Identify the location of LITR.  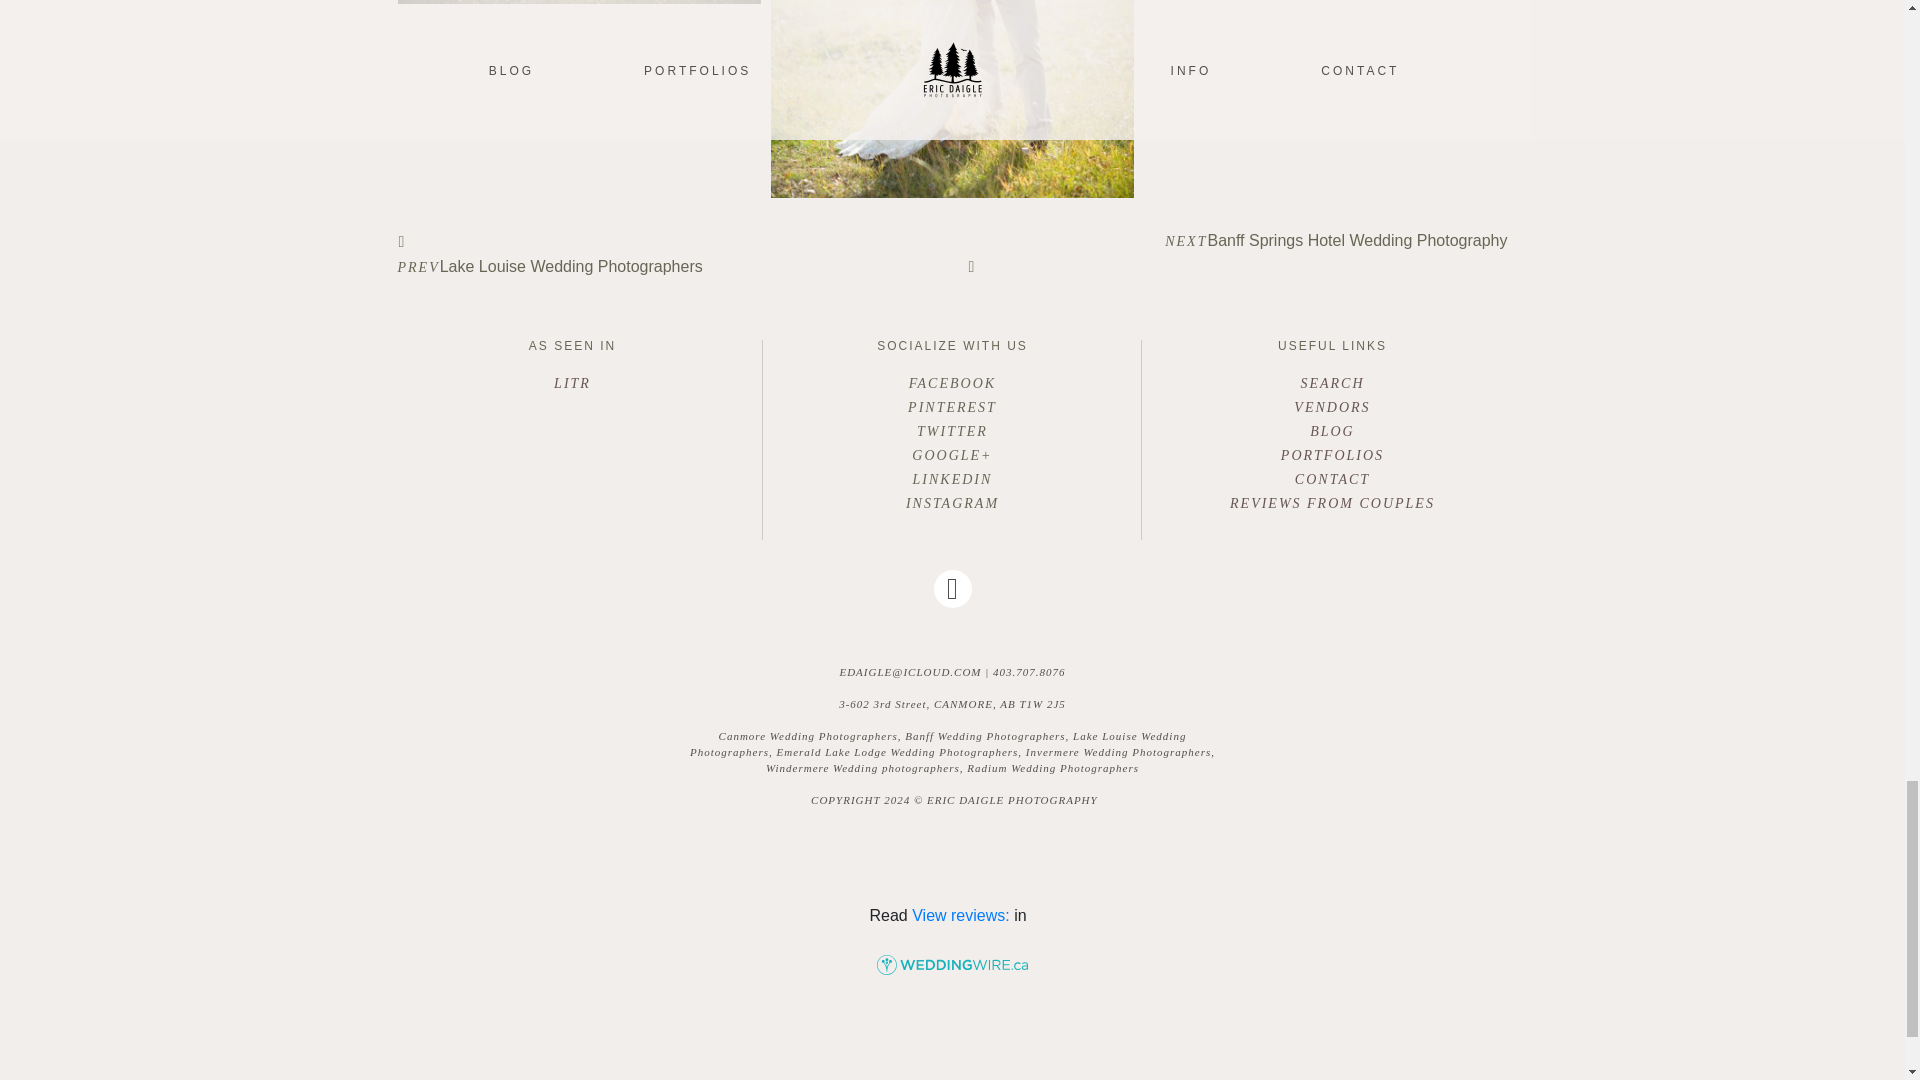
(572, 382).